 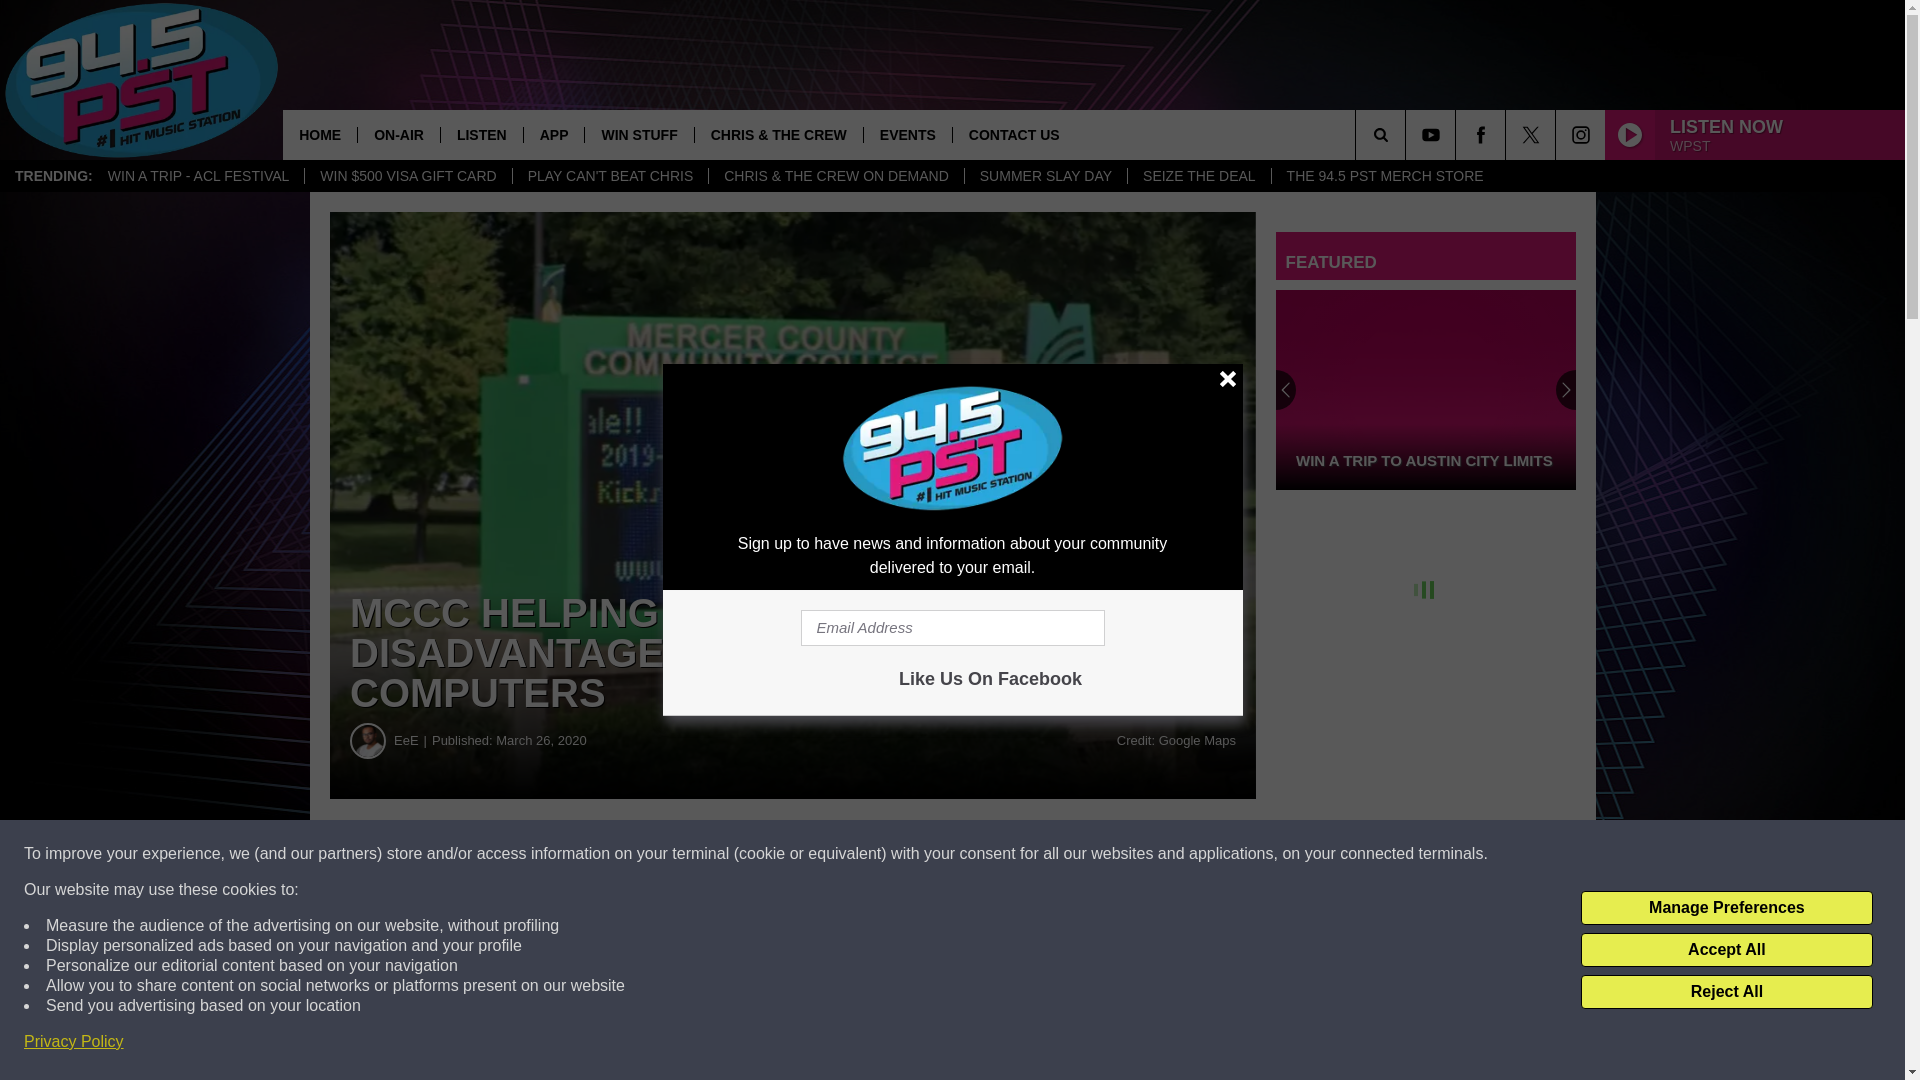 What do you see at coordinates (554, 134) in the screenshot?
I see `APP` at bounding box center [554, 134].